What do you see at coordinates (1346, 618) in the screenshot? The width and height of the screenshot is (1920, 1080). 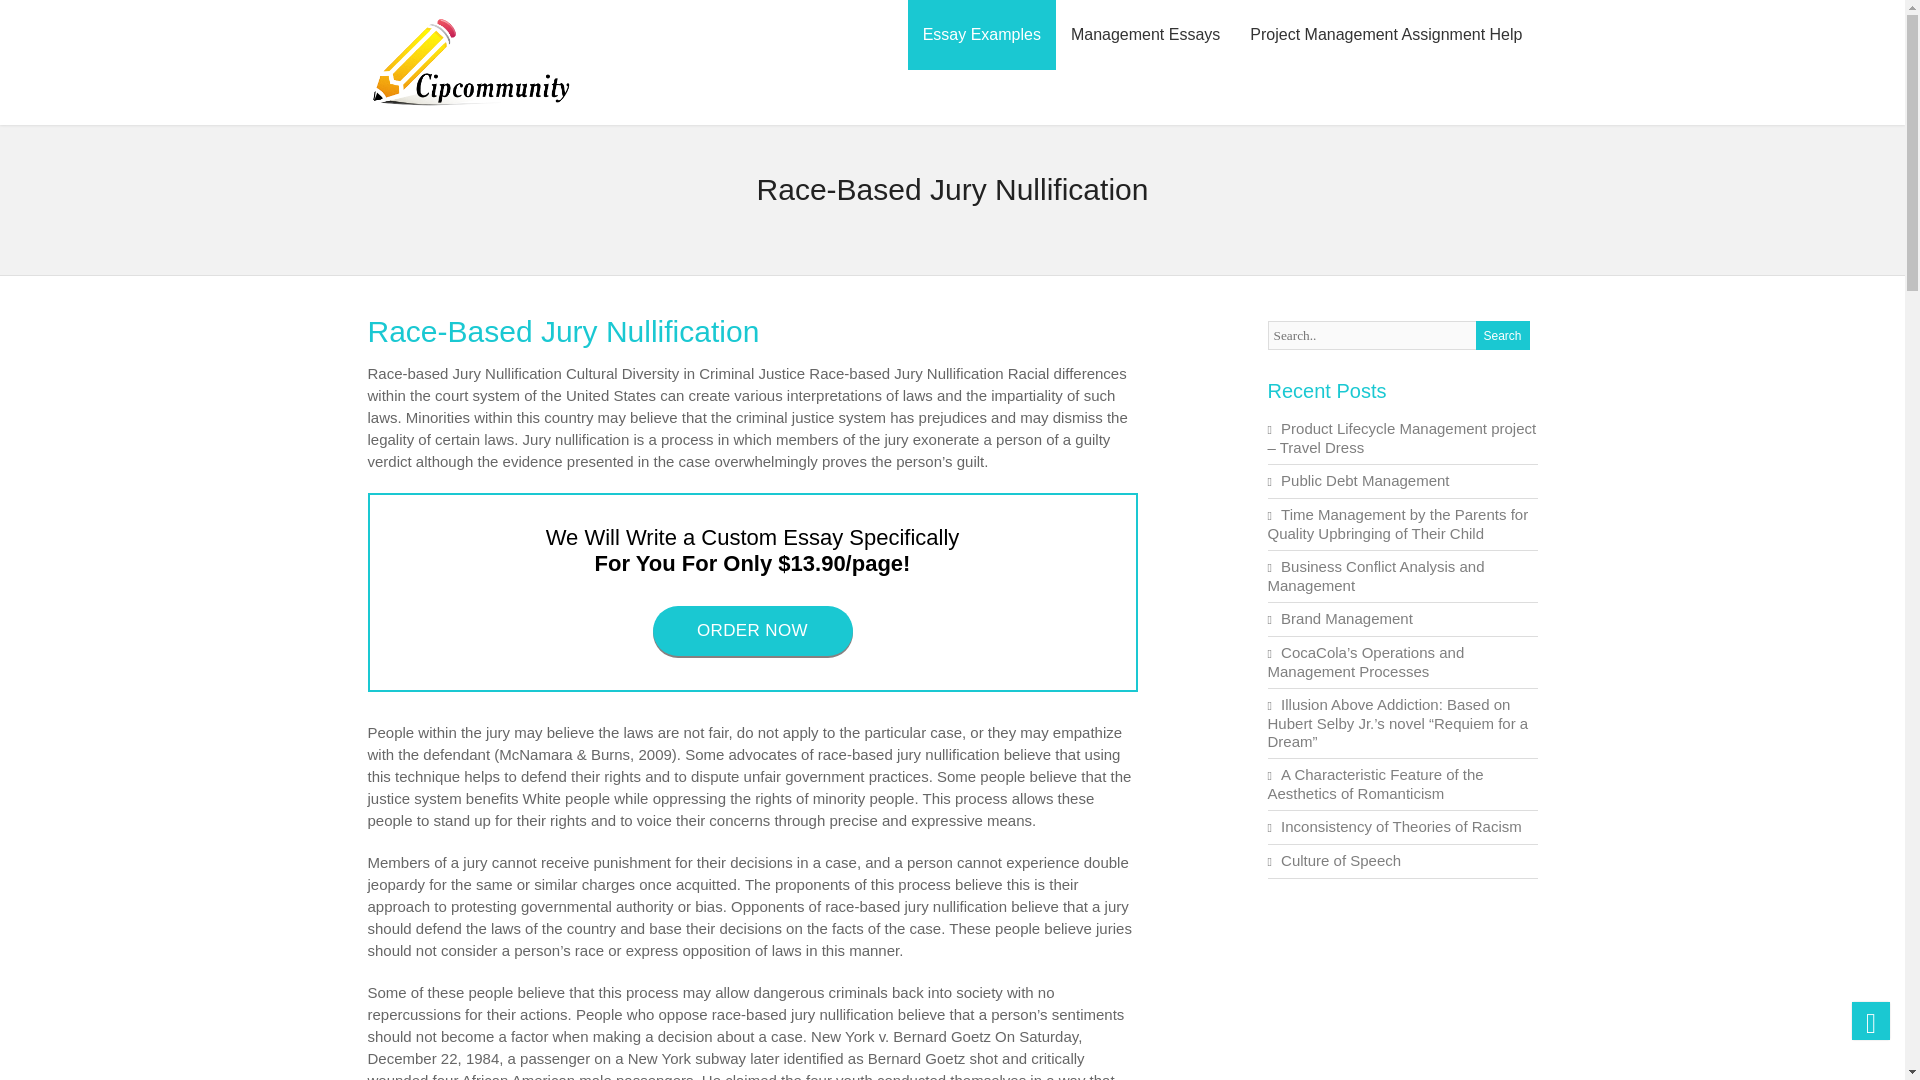 I see `Brand Management` at bounding box center [1346, 618].